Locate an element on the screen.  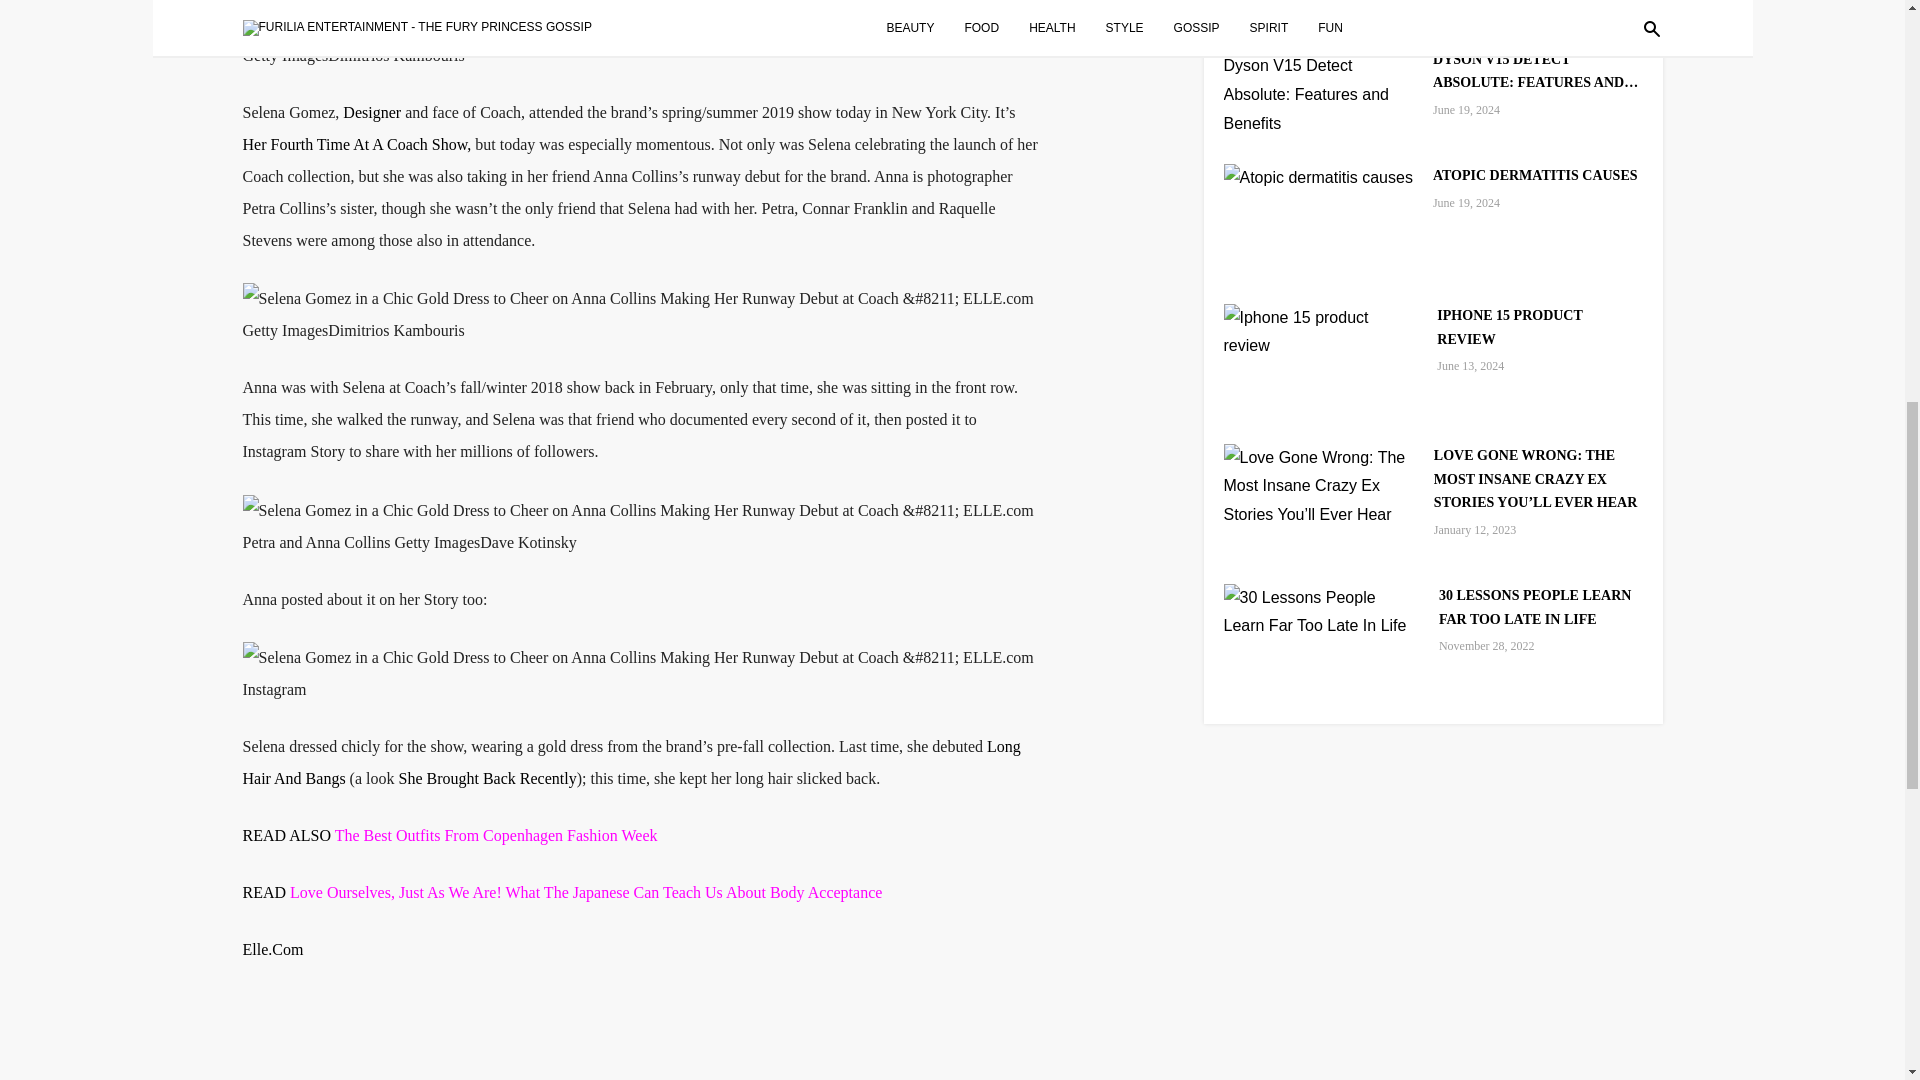
She Brought Back Recently is located at coordinates (486, 778).